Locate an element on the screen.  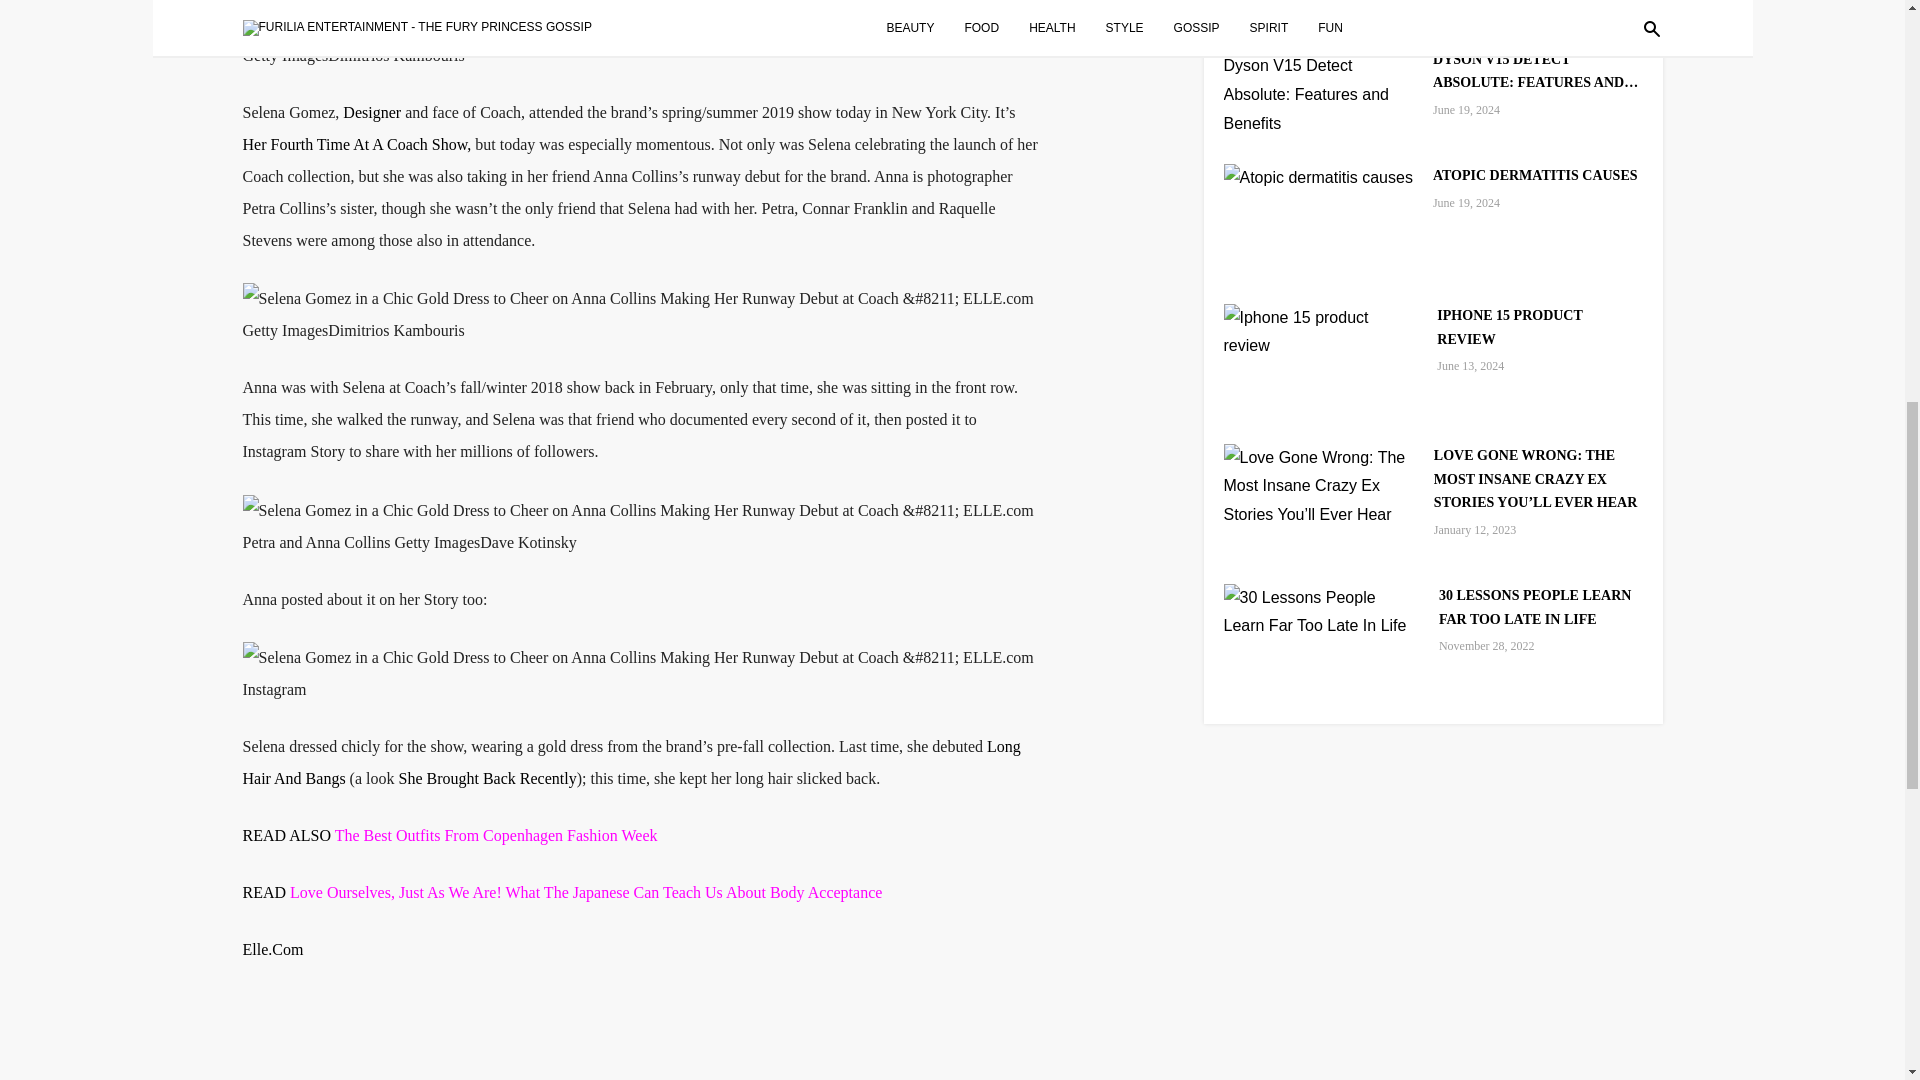
She Brought Back Recently is located at coordinates (486, 778).